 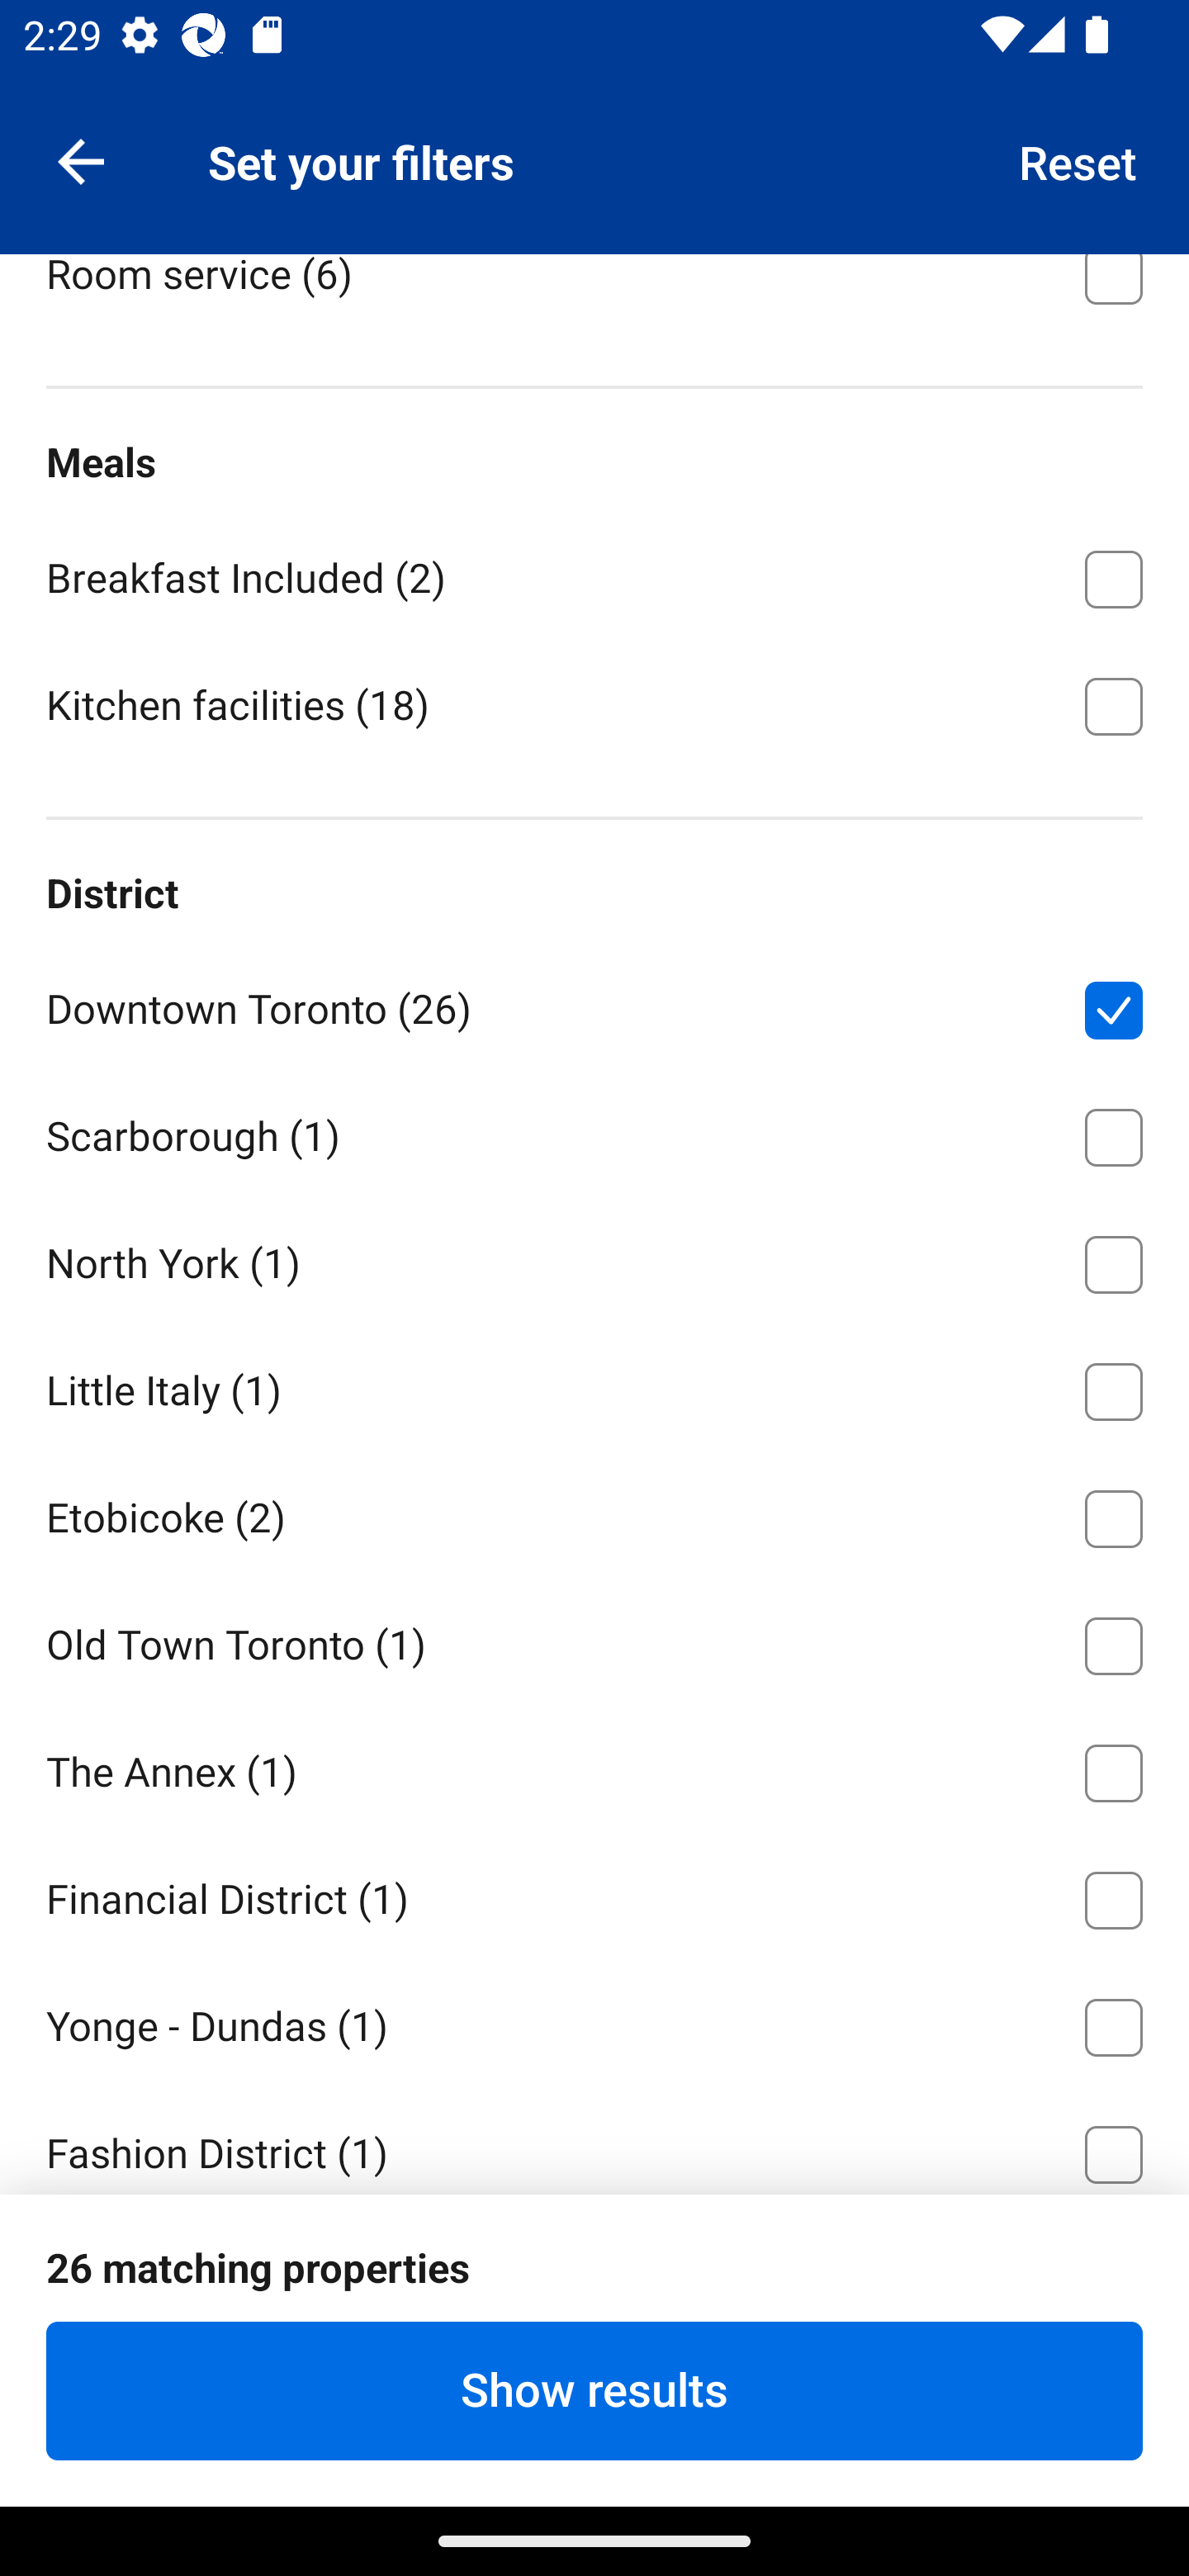 What do you see at coordinates (594, 1131) in the screenshot?
I see `Scarborough ⁦(1)` at bounding box center [594, 1131].